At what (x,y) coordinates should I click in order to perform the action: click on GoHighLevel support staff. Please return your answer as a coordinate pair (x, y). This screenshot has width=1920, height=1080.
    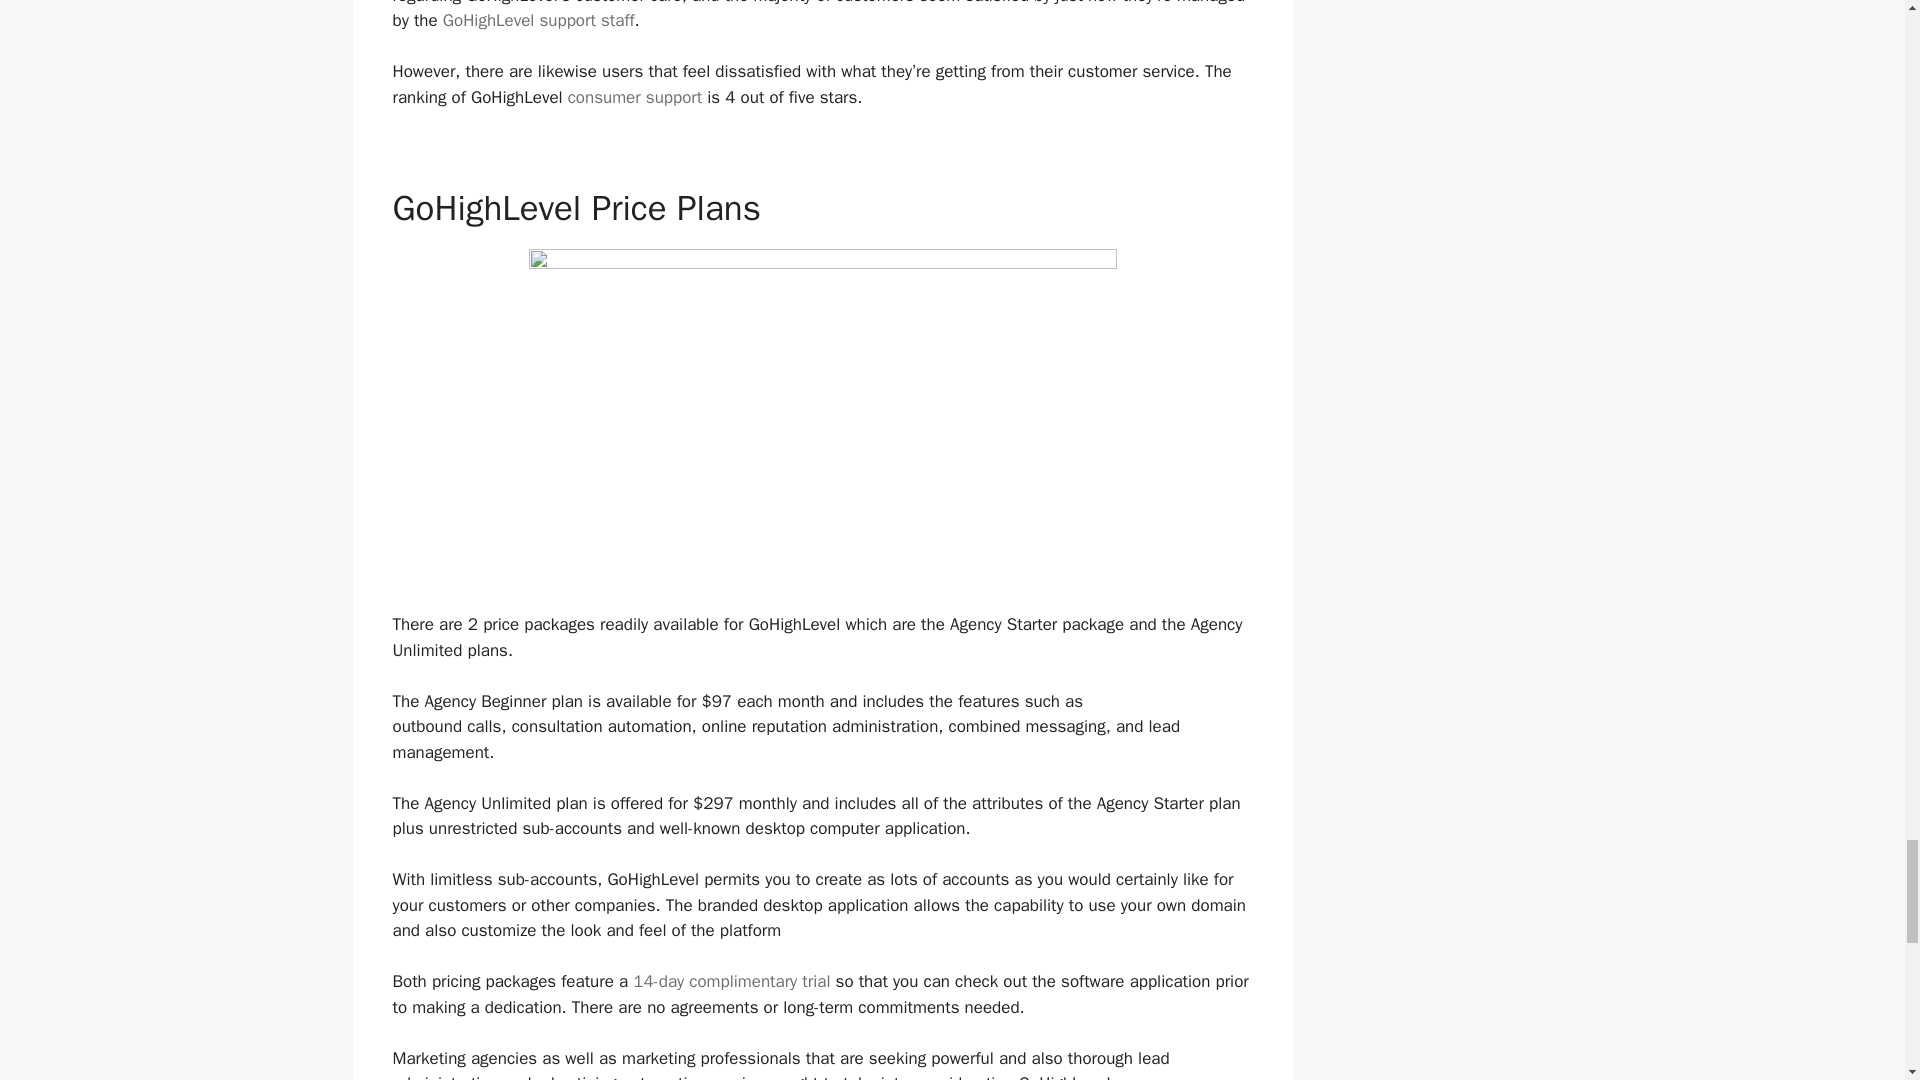
    Looking at the image, I should click on (539, 20).